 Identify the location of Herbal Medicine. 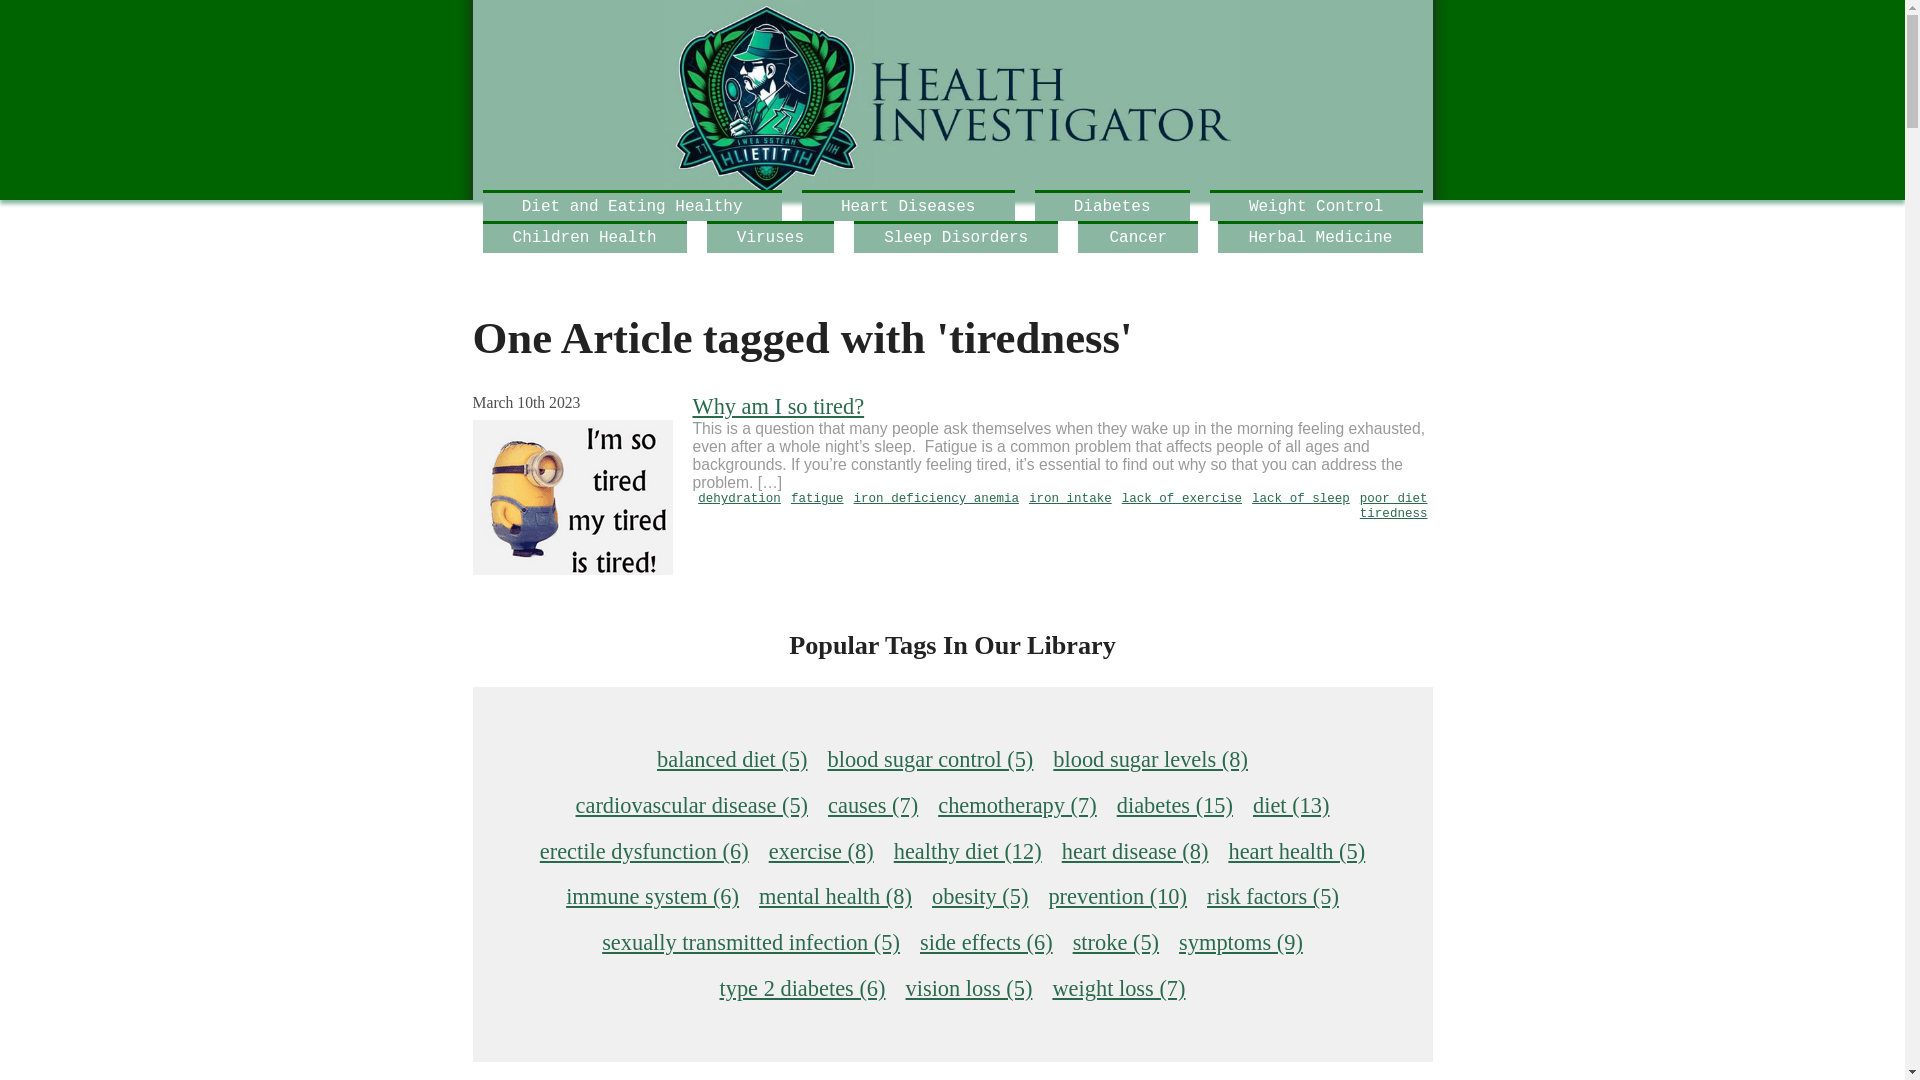
(1320, 236).